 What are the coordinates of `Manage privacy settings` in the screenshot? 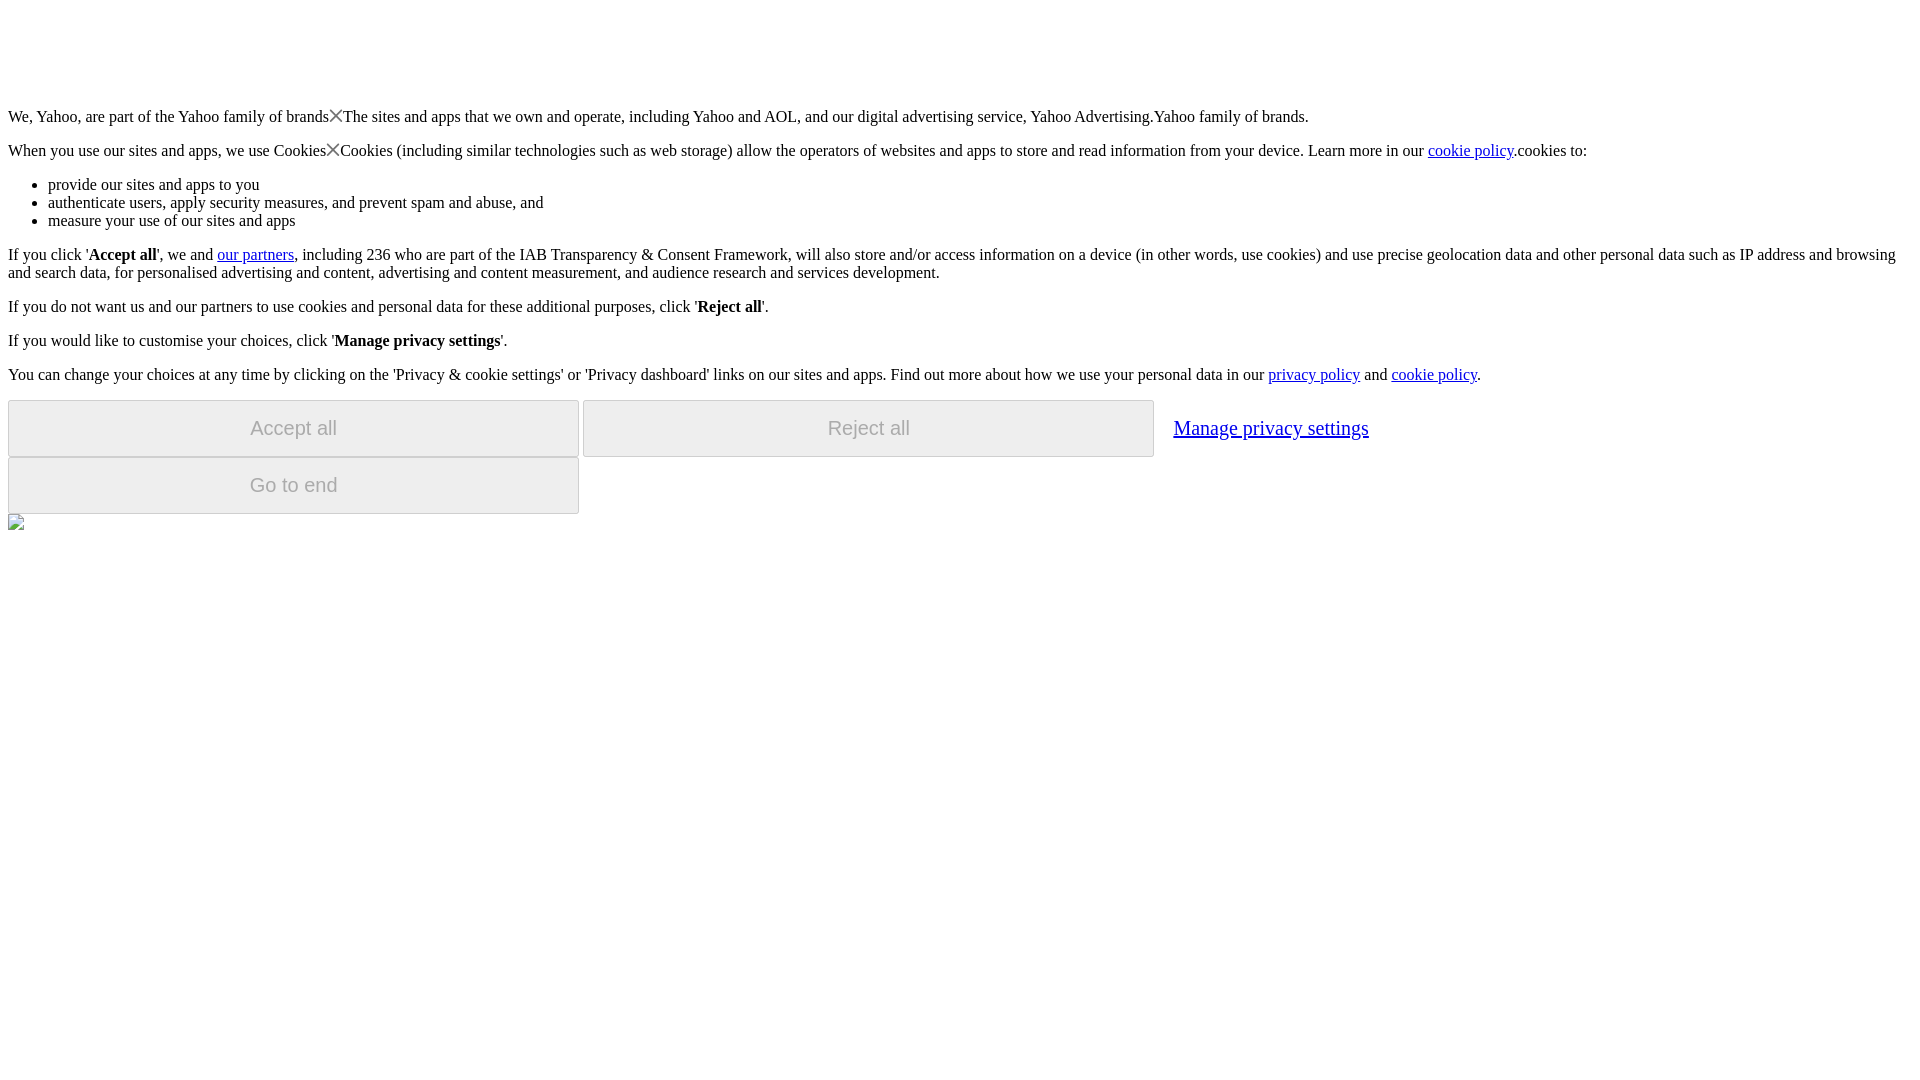 It's located at (1270, 427).